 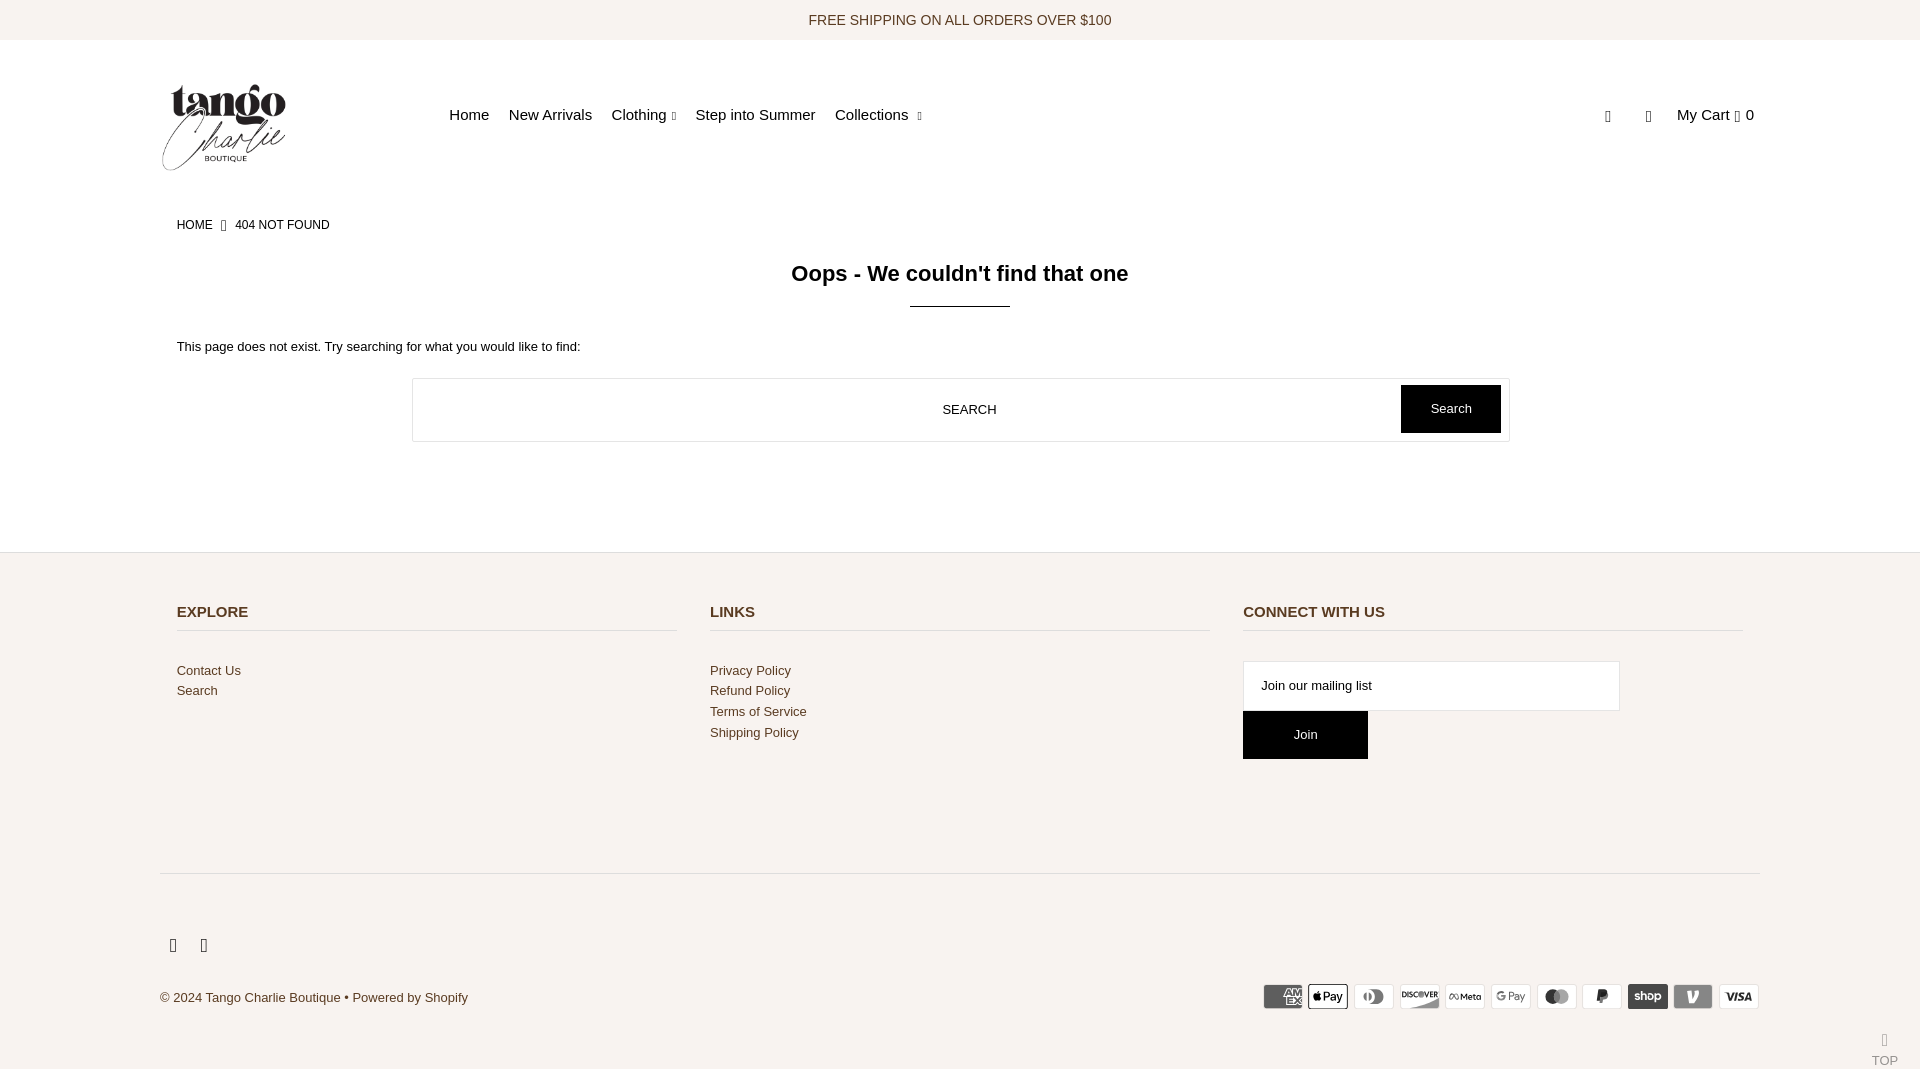 I want to click on TOP, so click(x=1885, y=1044).